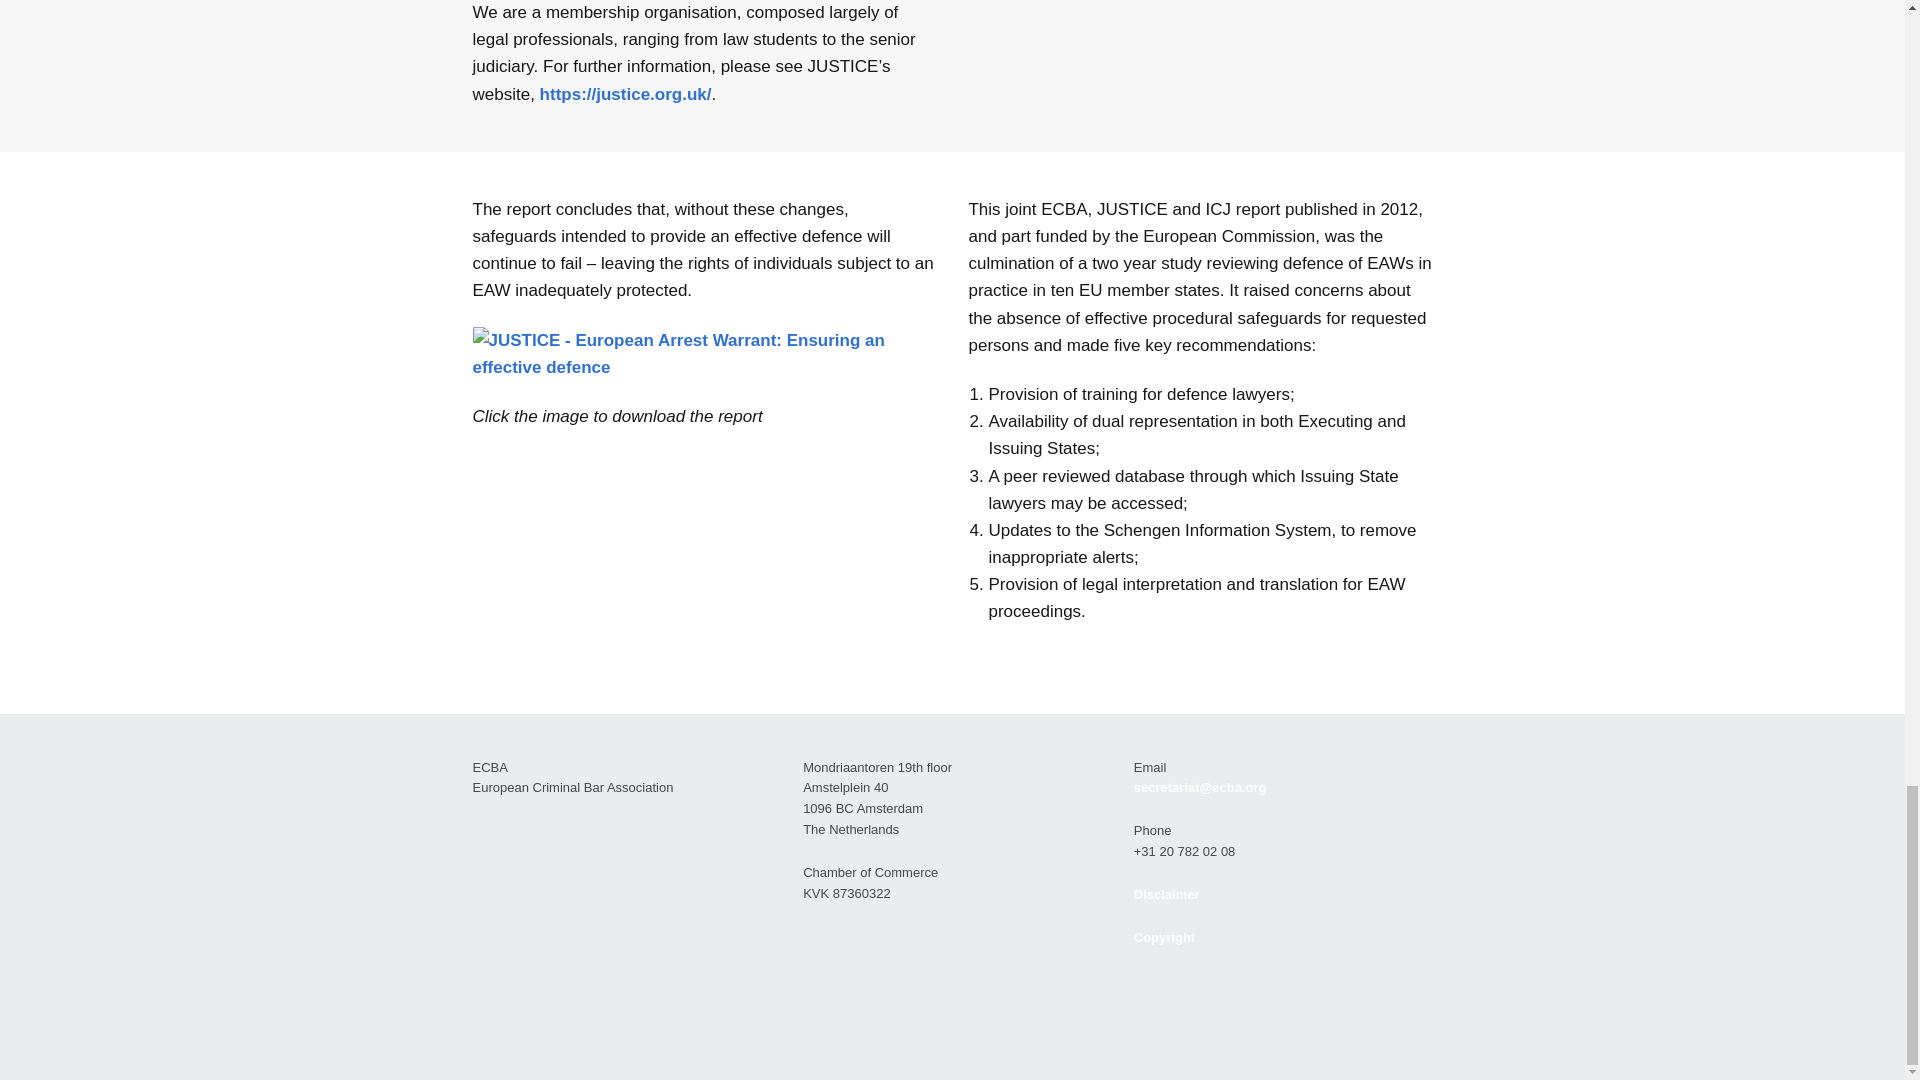  I want to click on Copyright, so click(1164, 937).